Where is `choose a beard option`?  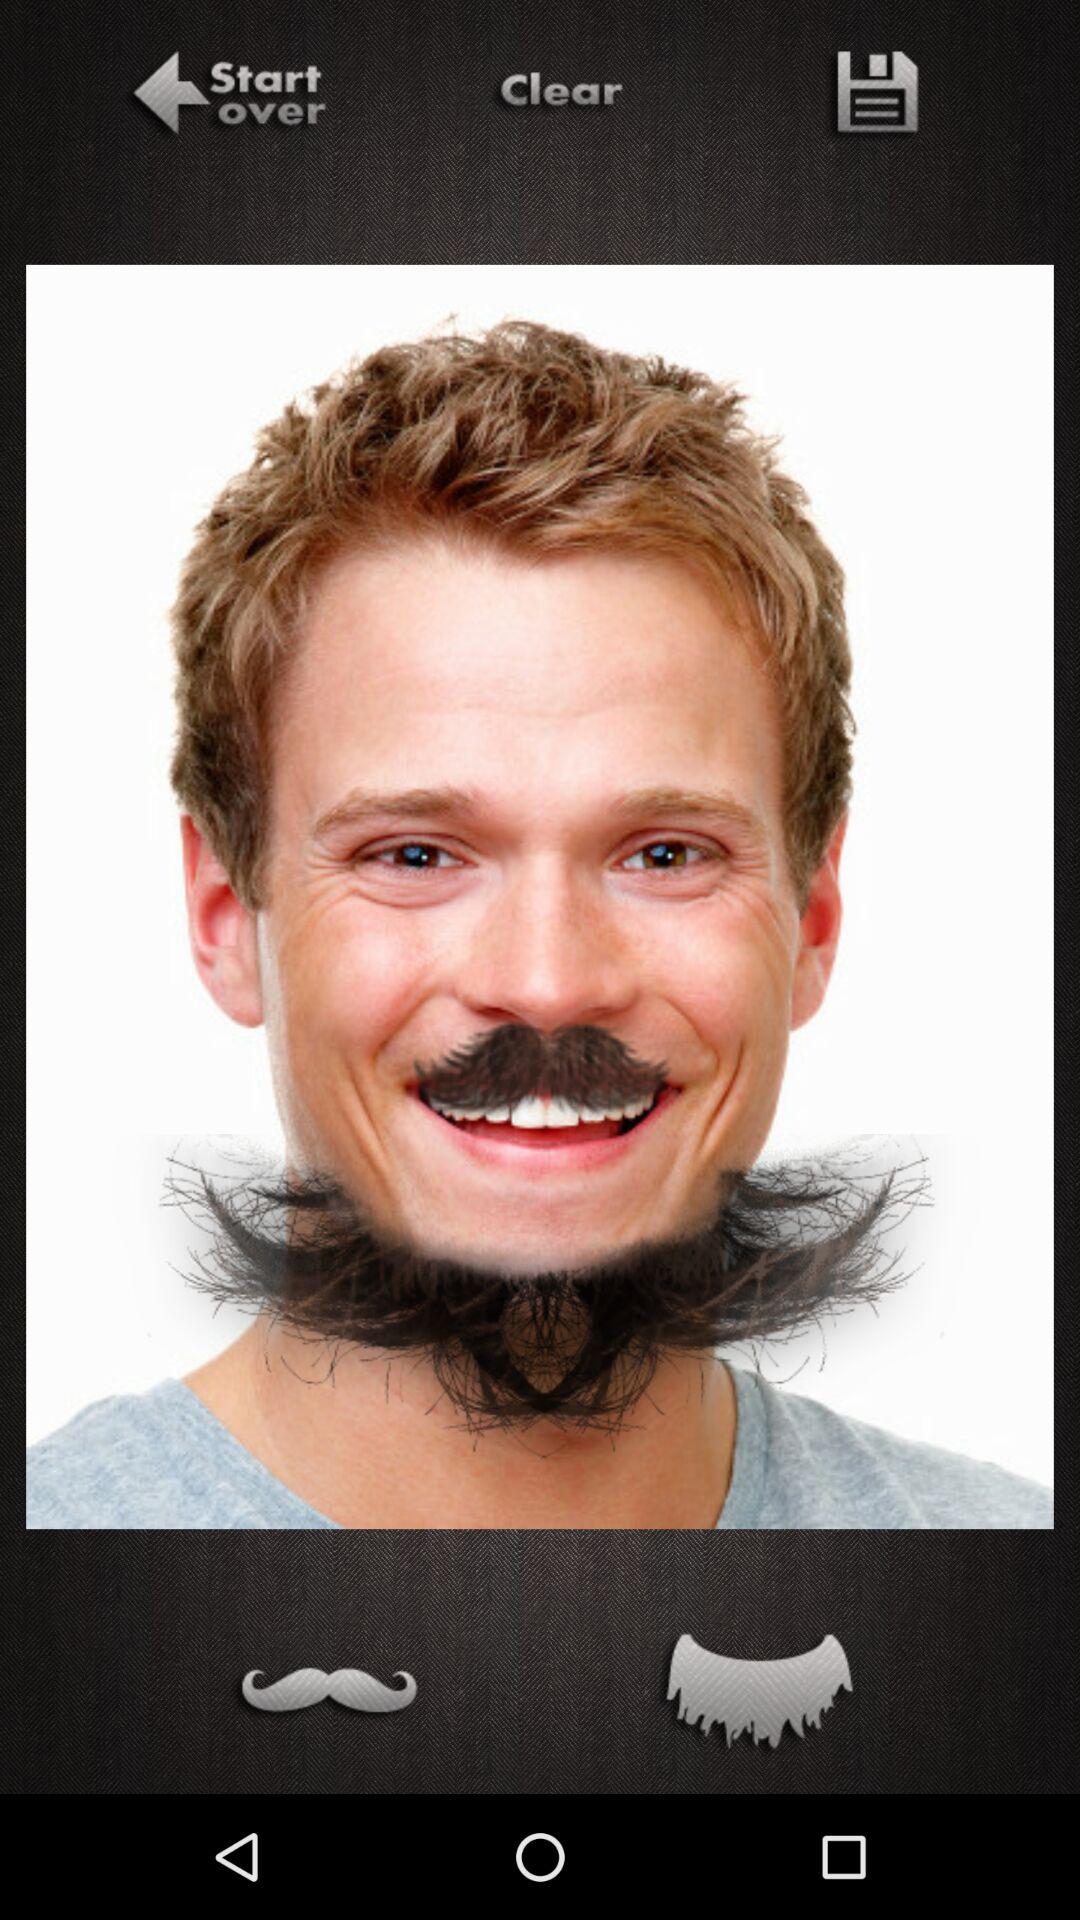
choose a beard option is located at coordinates (754, 1696).